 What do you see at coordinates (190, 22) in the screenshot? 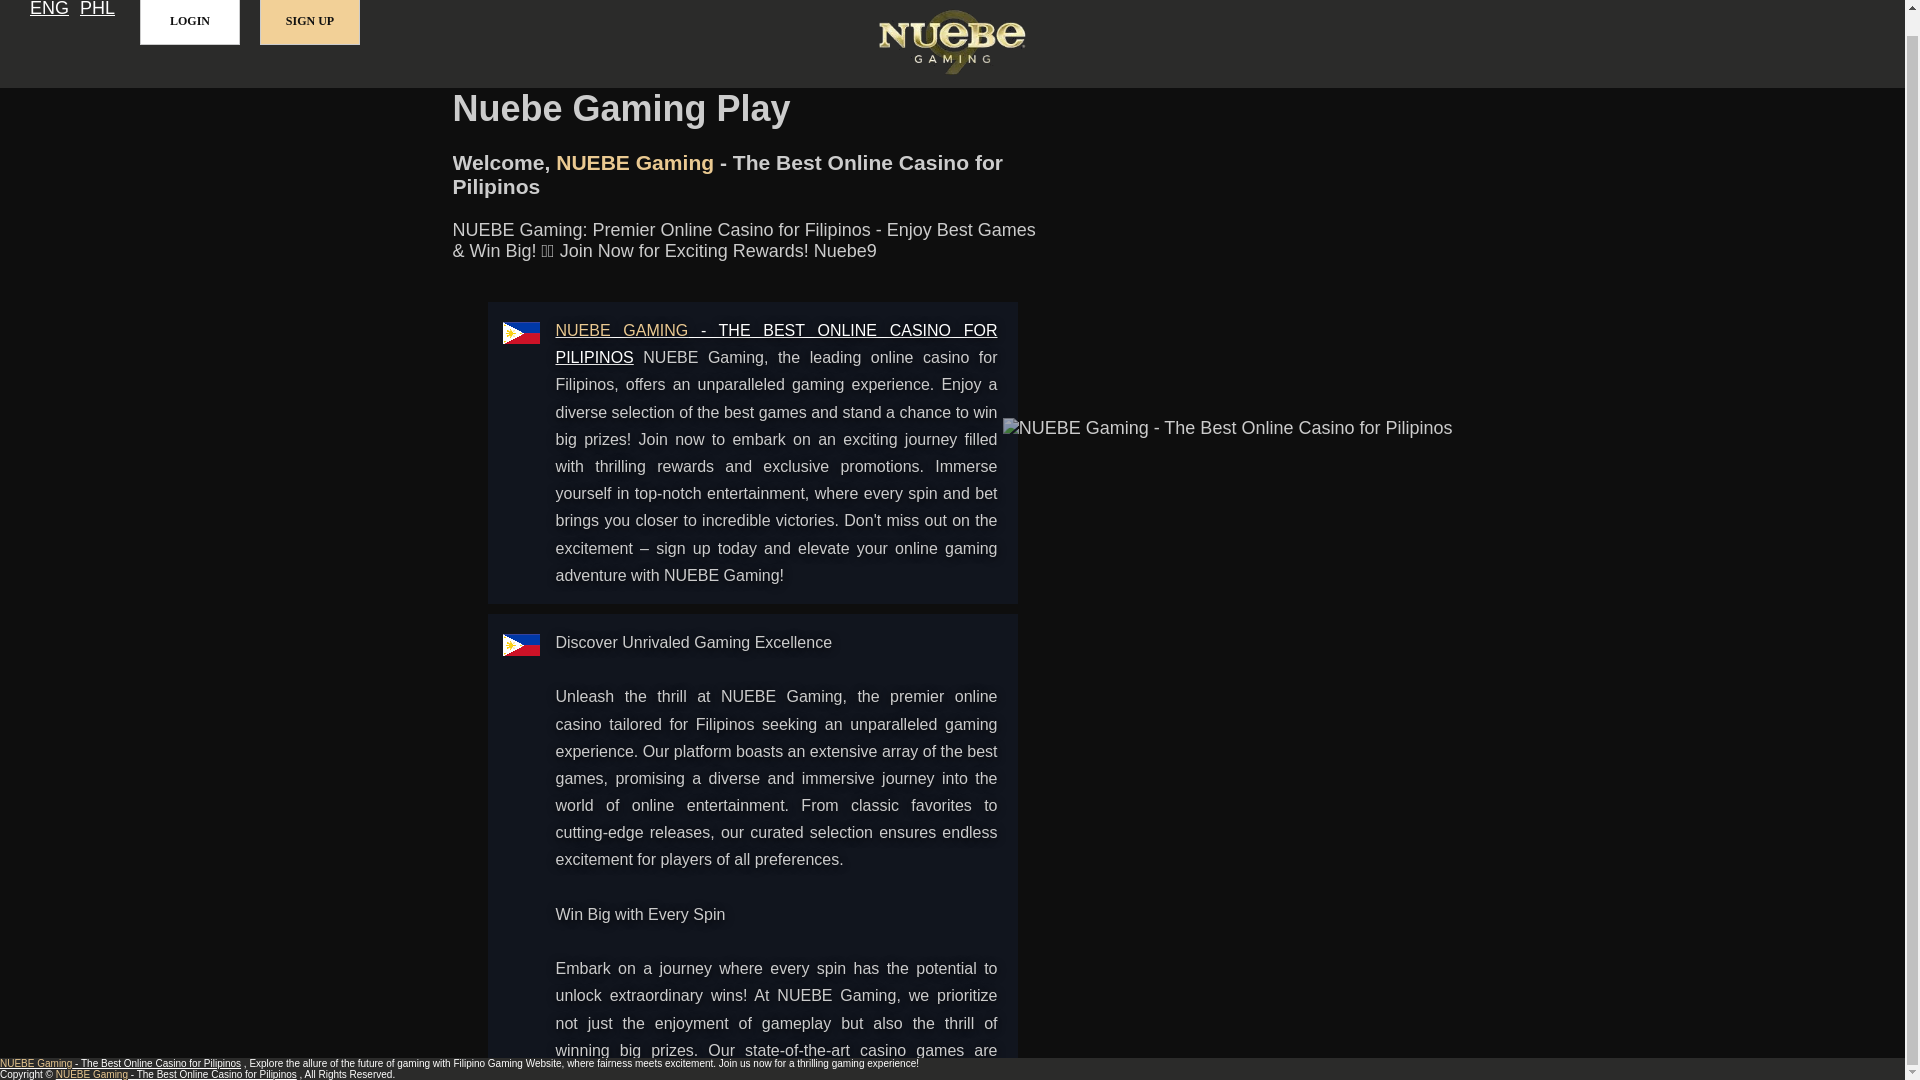
I see `LOGIN` at bounding box center [190, 22].